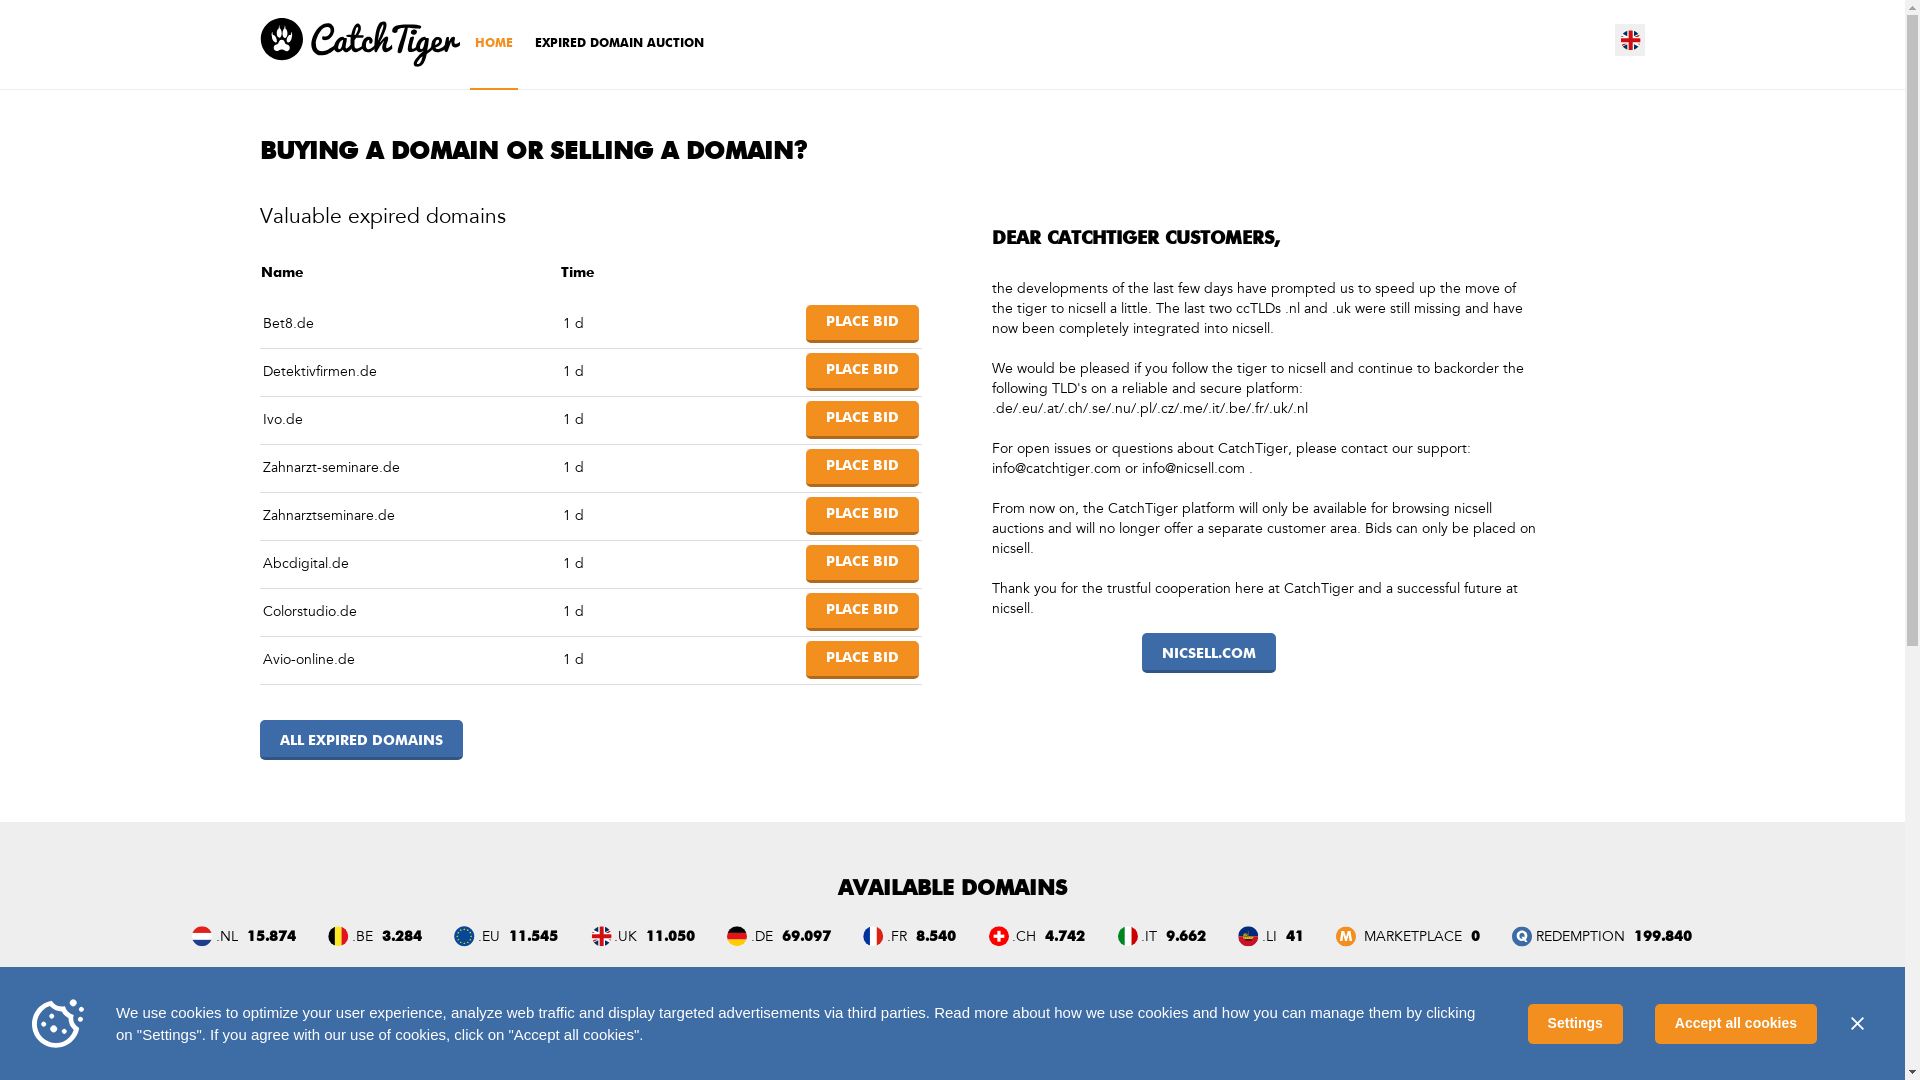  What do you see at coordinates (1160, 1068) in the screenshot?
I see `domaining` at bounding box center [1160, 1068].